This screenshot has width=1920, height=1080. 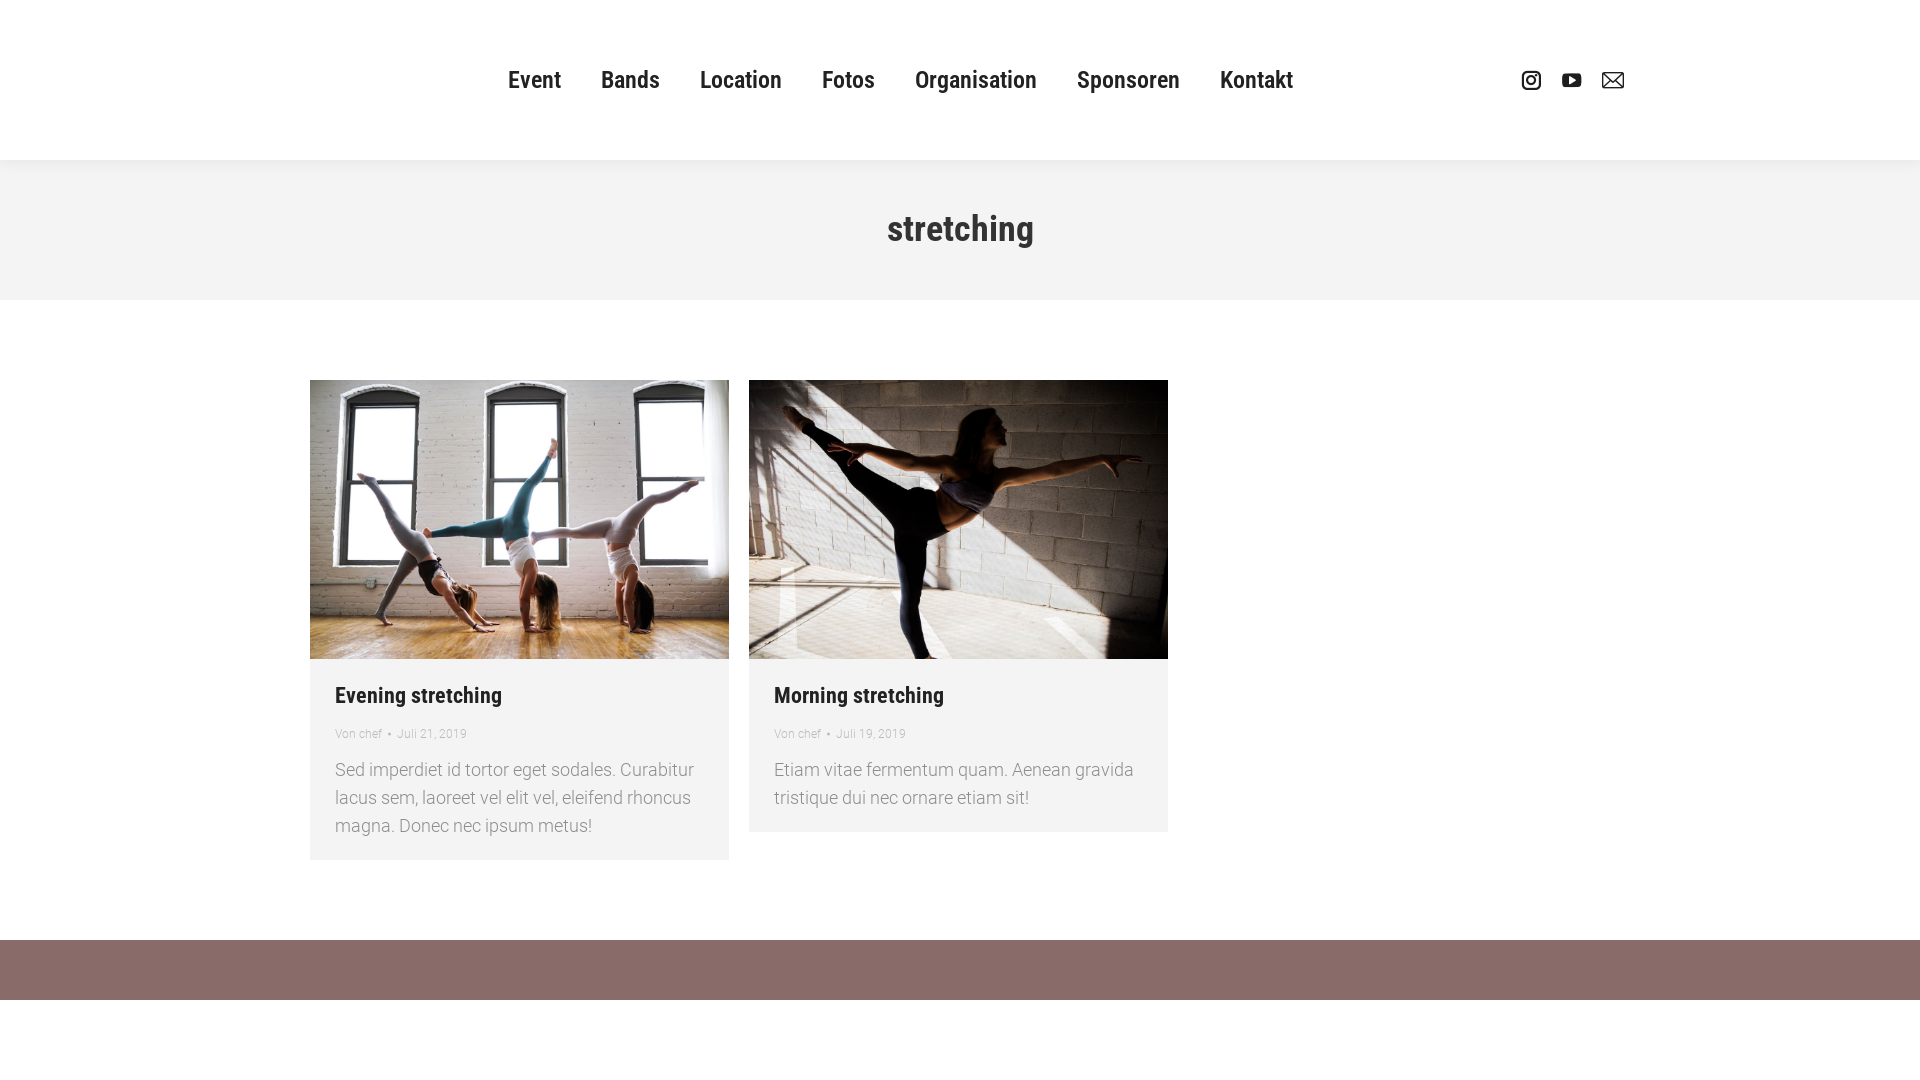 What do you see at coordinates (802, 734) in the screenshot?
I see `Von chef` at bounding box center [802, 734].